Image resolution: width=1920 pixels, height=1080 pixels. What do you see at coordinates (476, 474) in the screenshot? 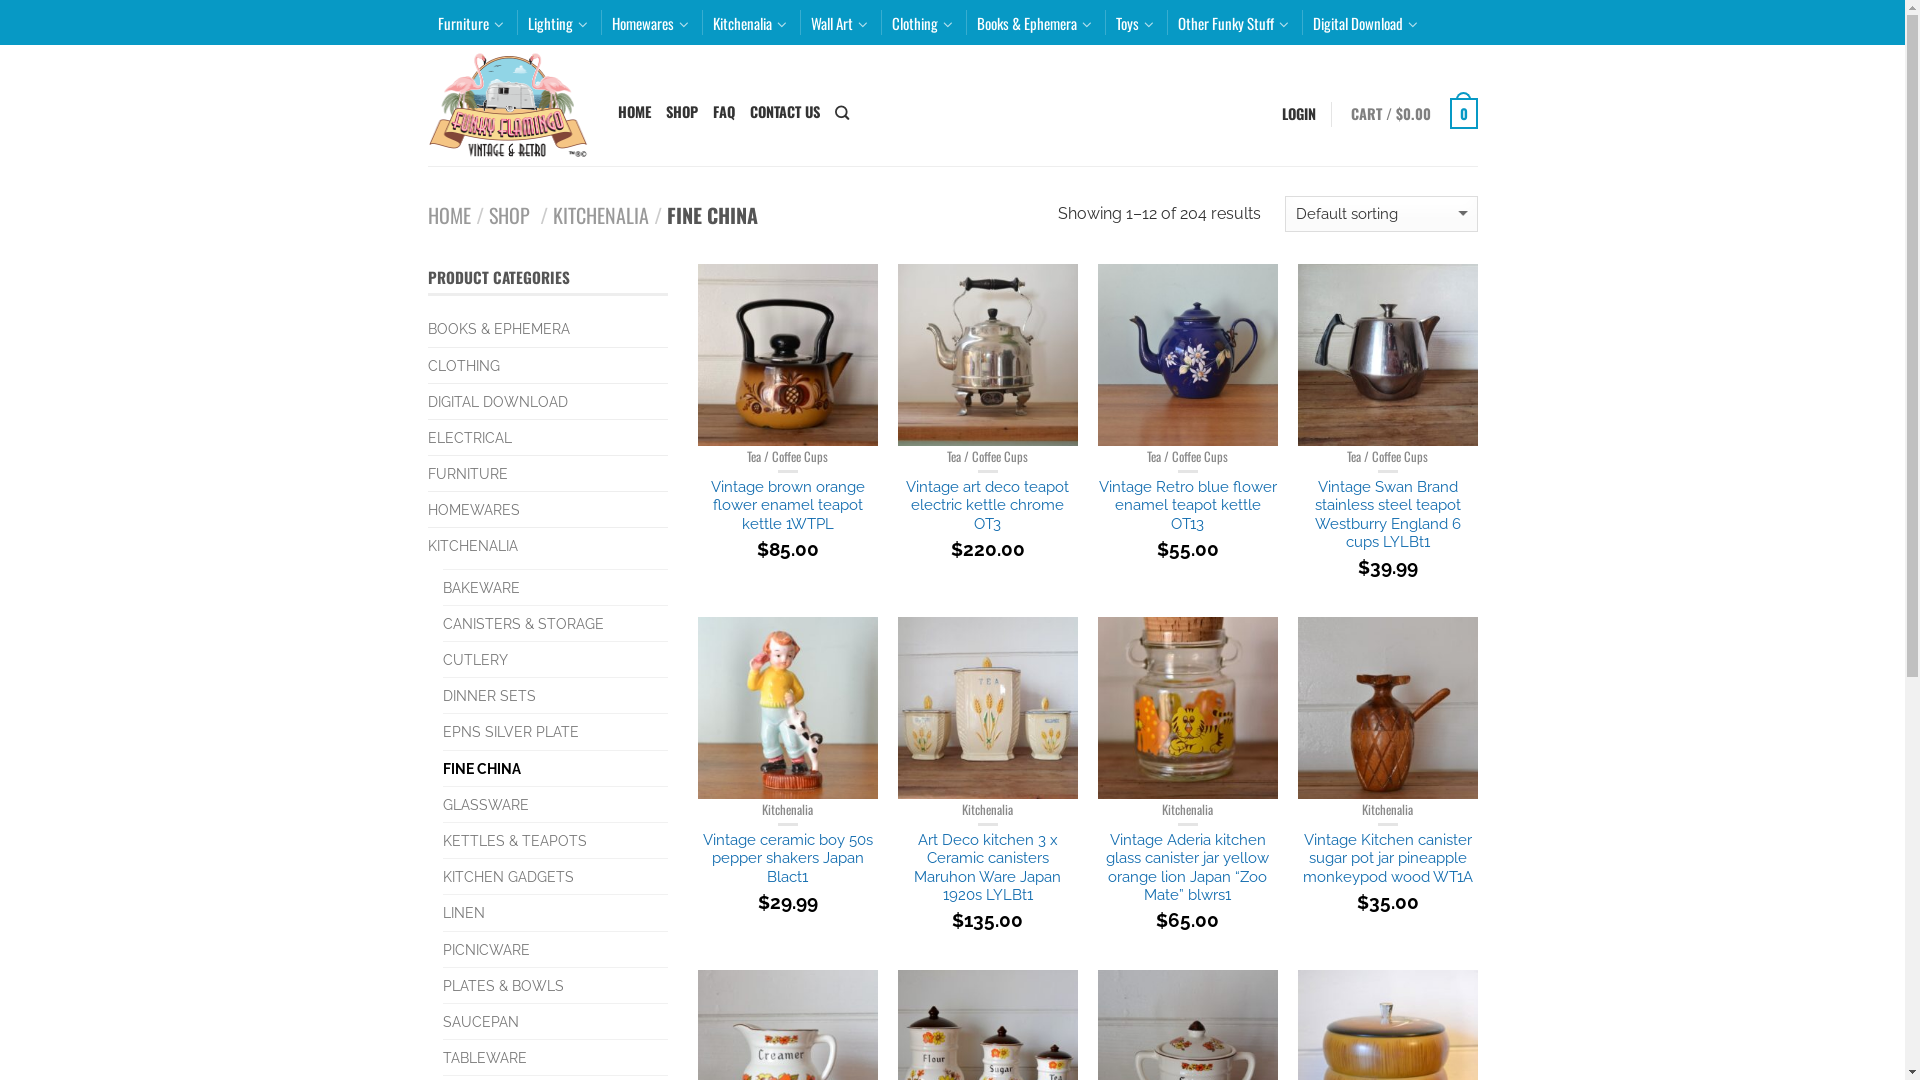
I see `FURNITURE` at bounding box center [476, 474].